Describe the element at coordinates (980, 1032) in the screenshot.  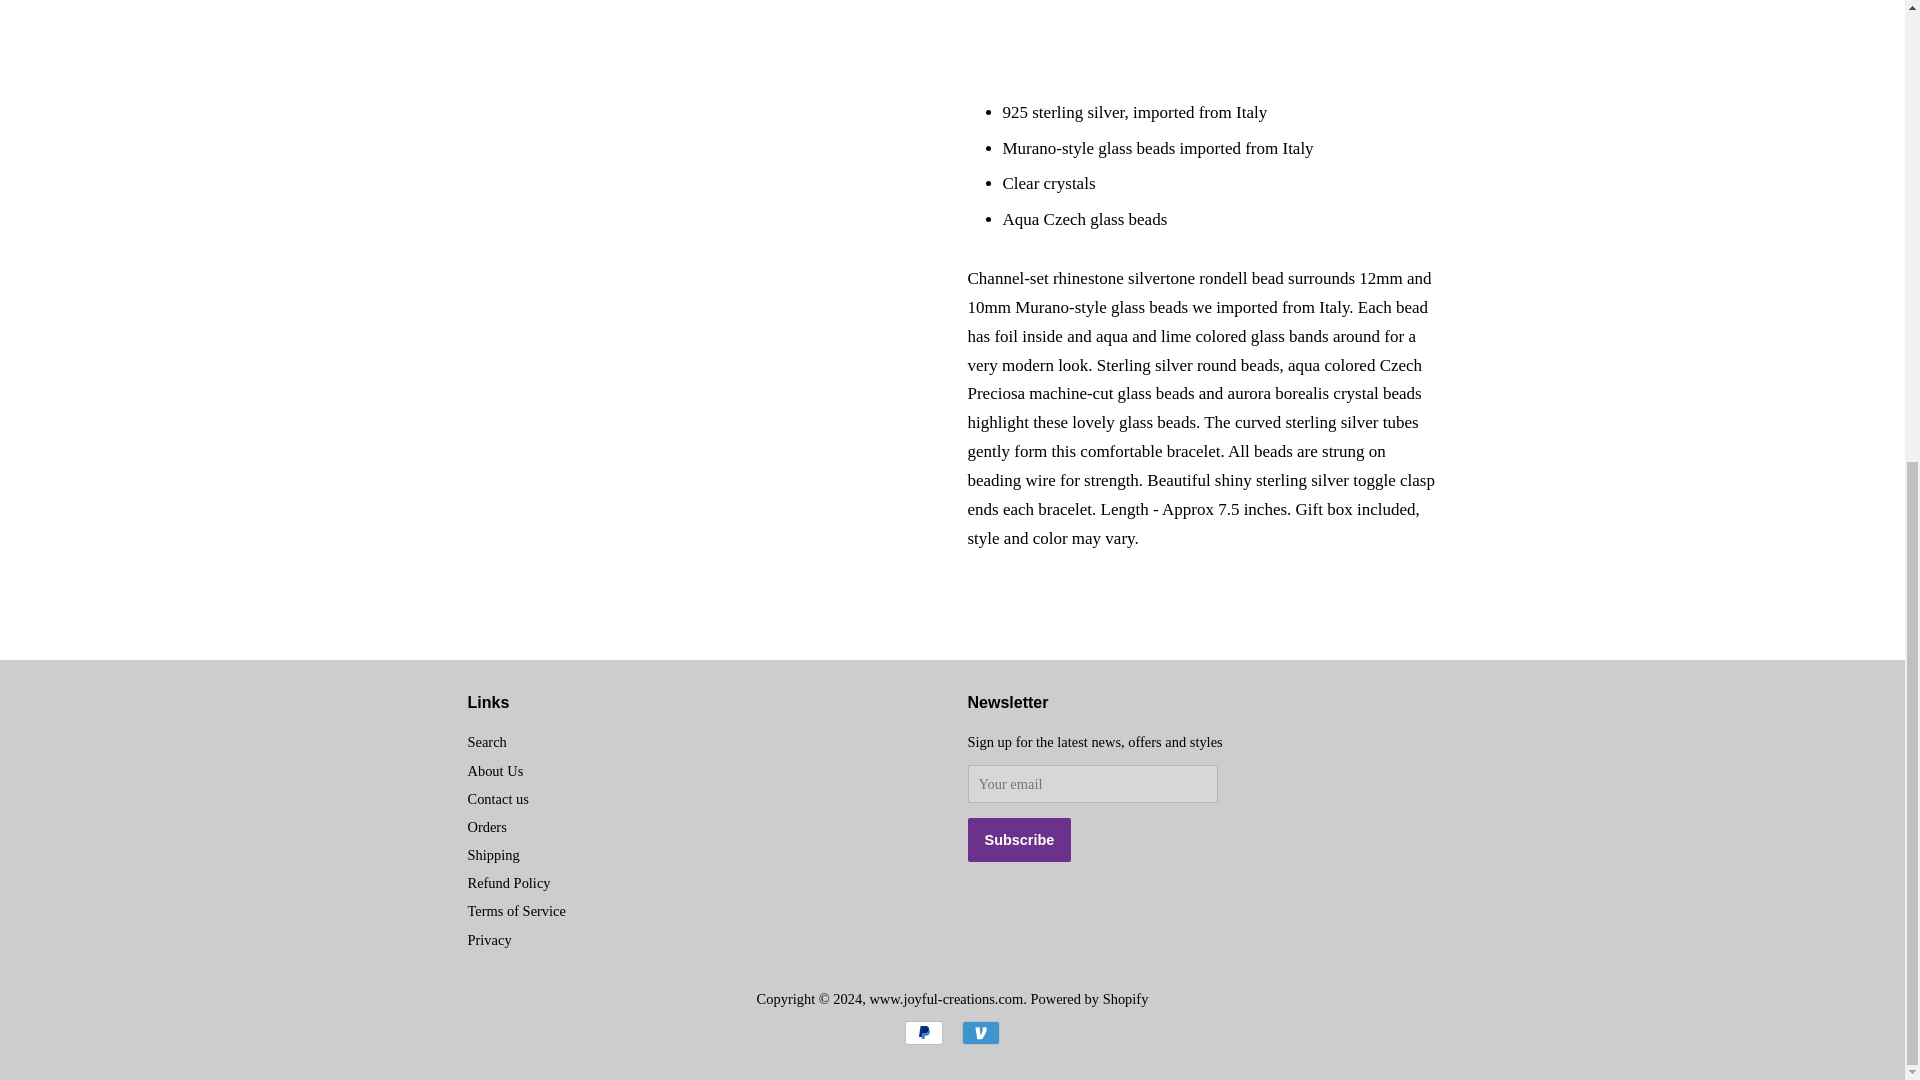
I see `Venmo` at that location.